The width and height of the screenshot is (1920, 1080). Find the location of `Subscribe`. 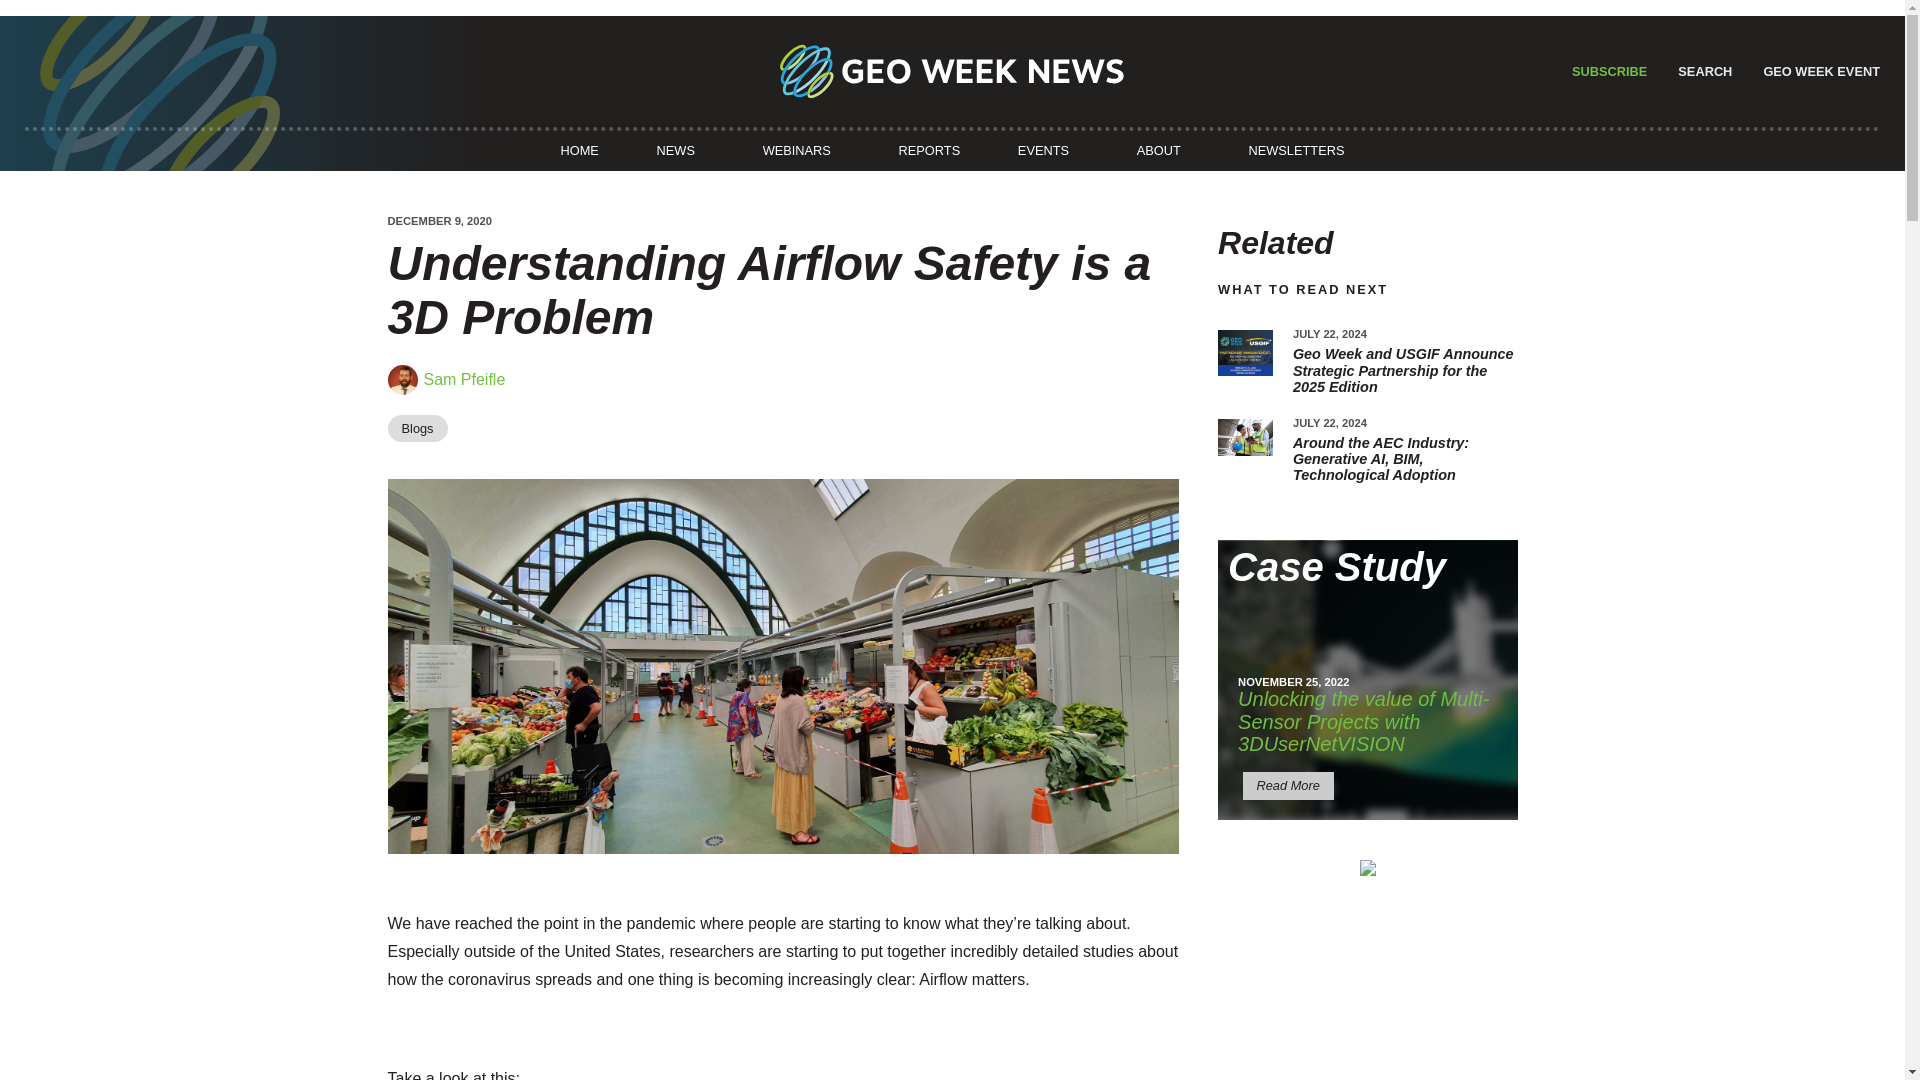

Subscribe is located at coordinates (1606, 71).